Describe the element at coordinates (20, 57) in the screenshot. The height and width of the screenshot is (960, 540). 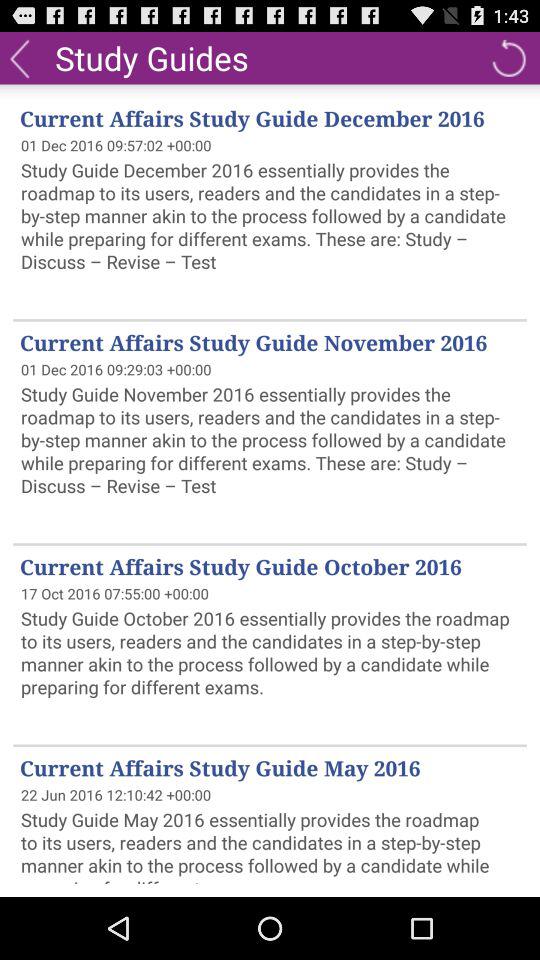
I see `click the app next to the study guides app` at that location.